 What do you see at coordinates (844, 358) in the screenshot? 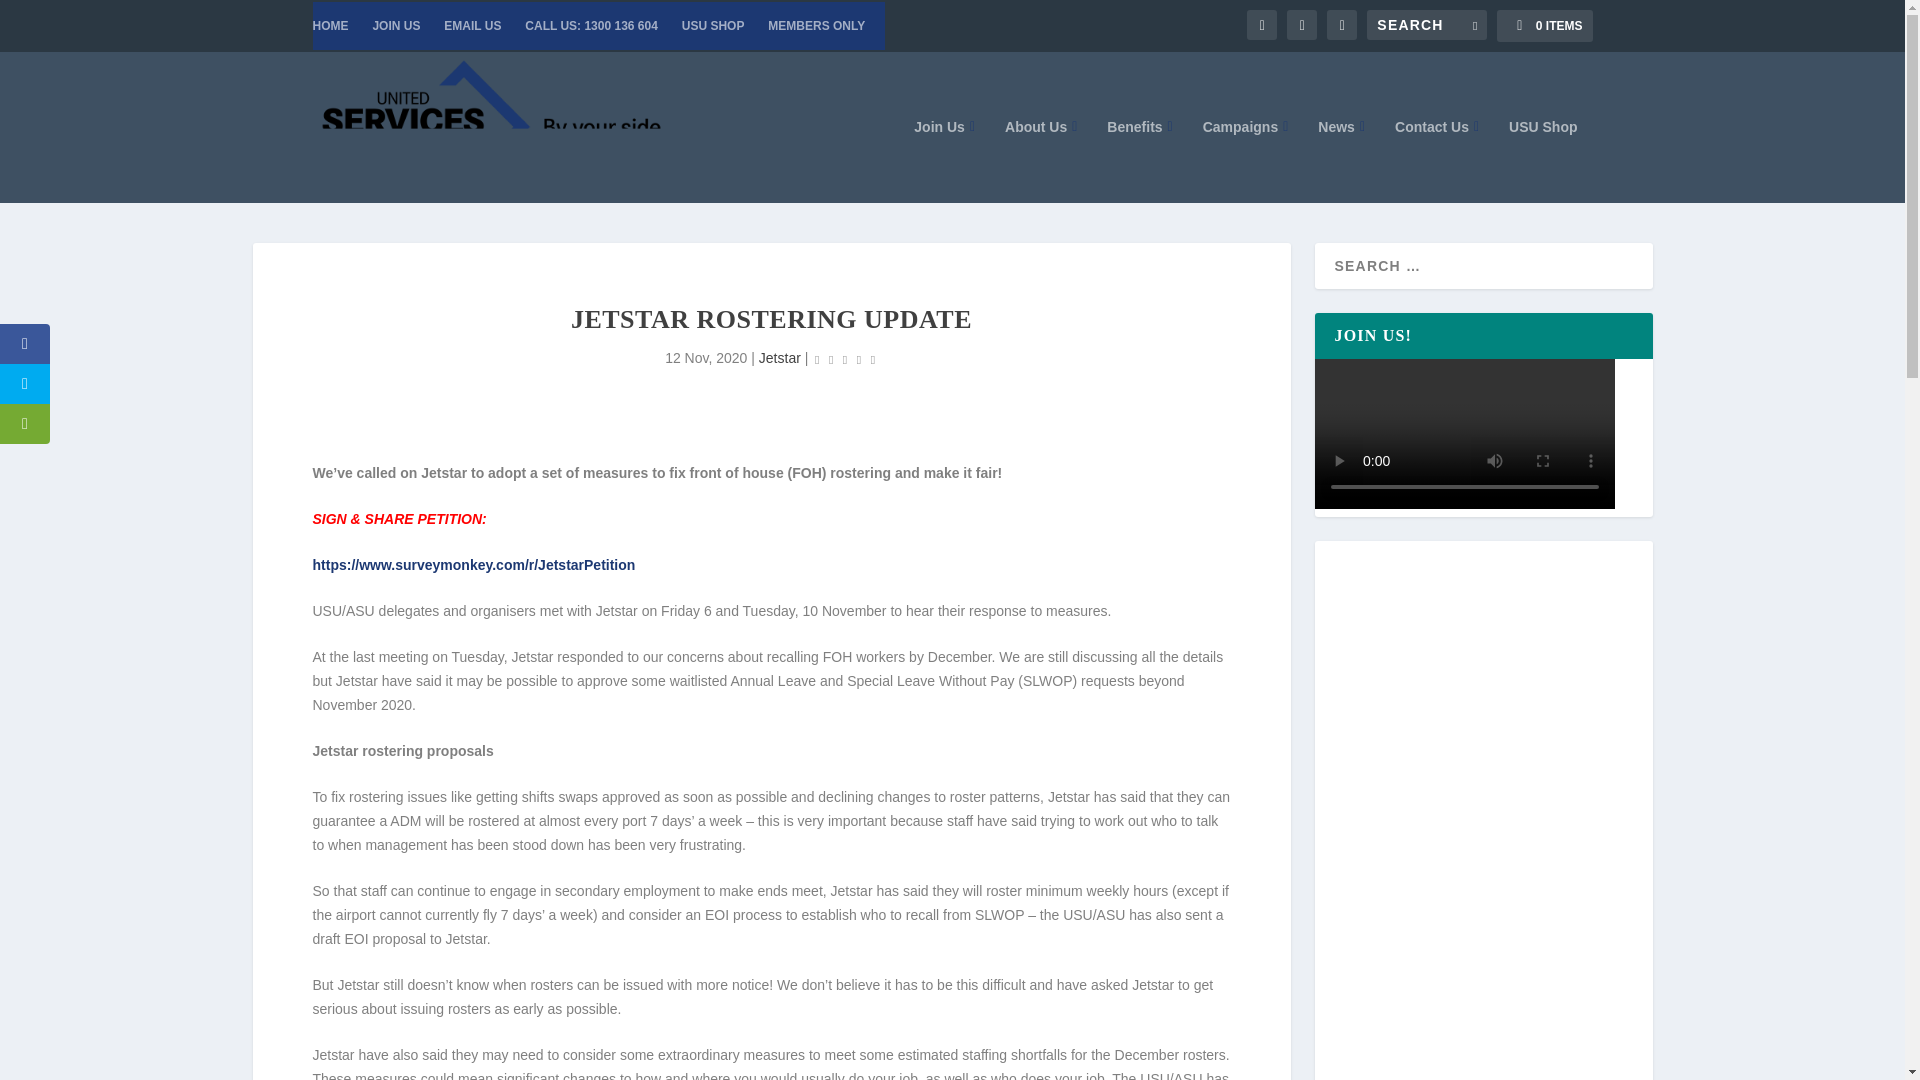
I see `Rating: 0.00` at bounding box center [844, 358].